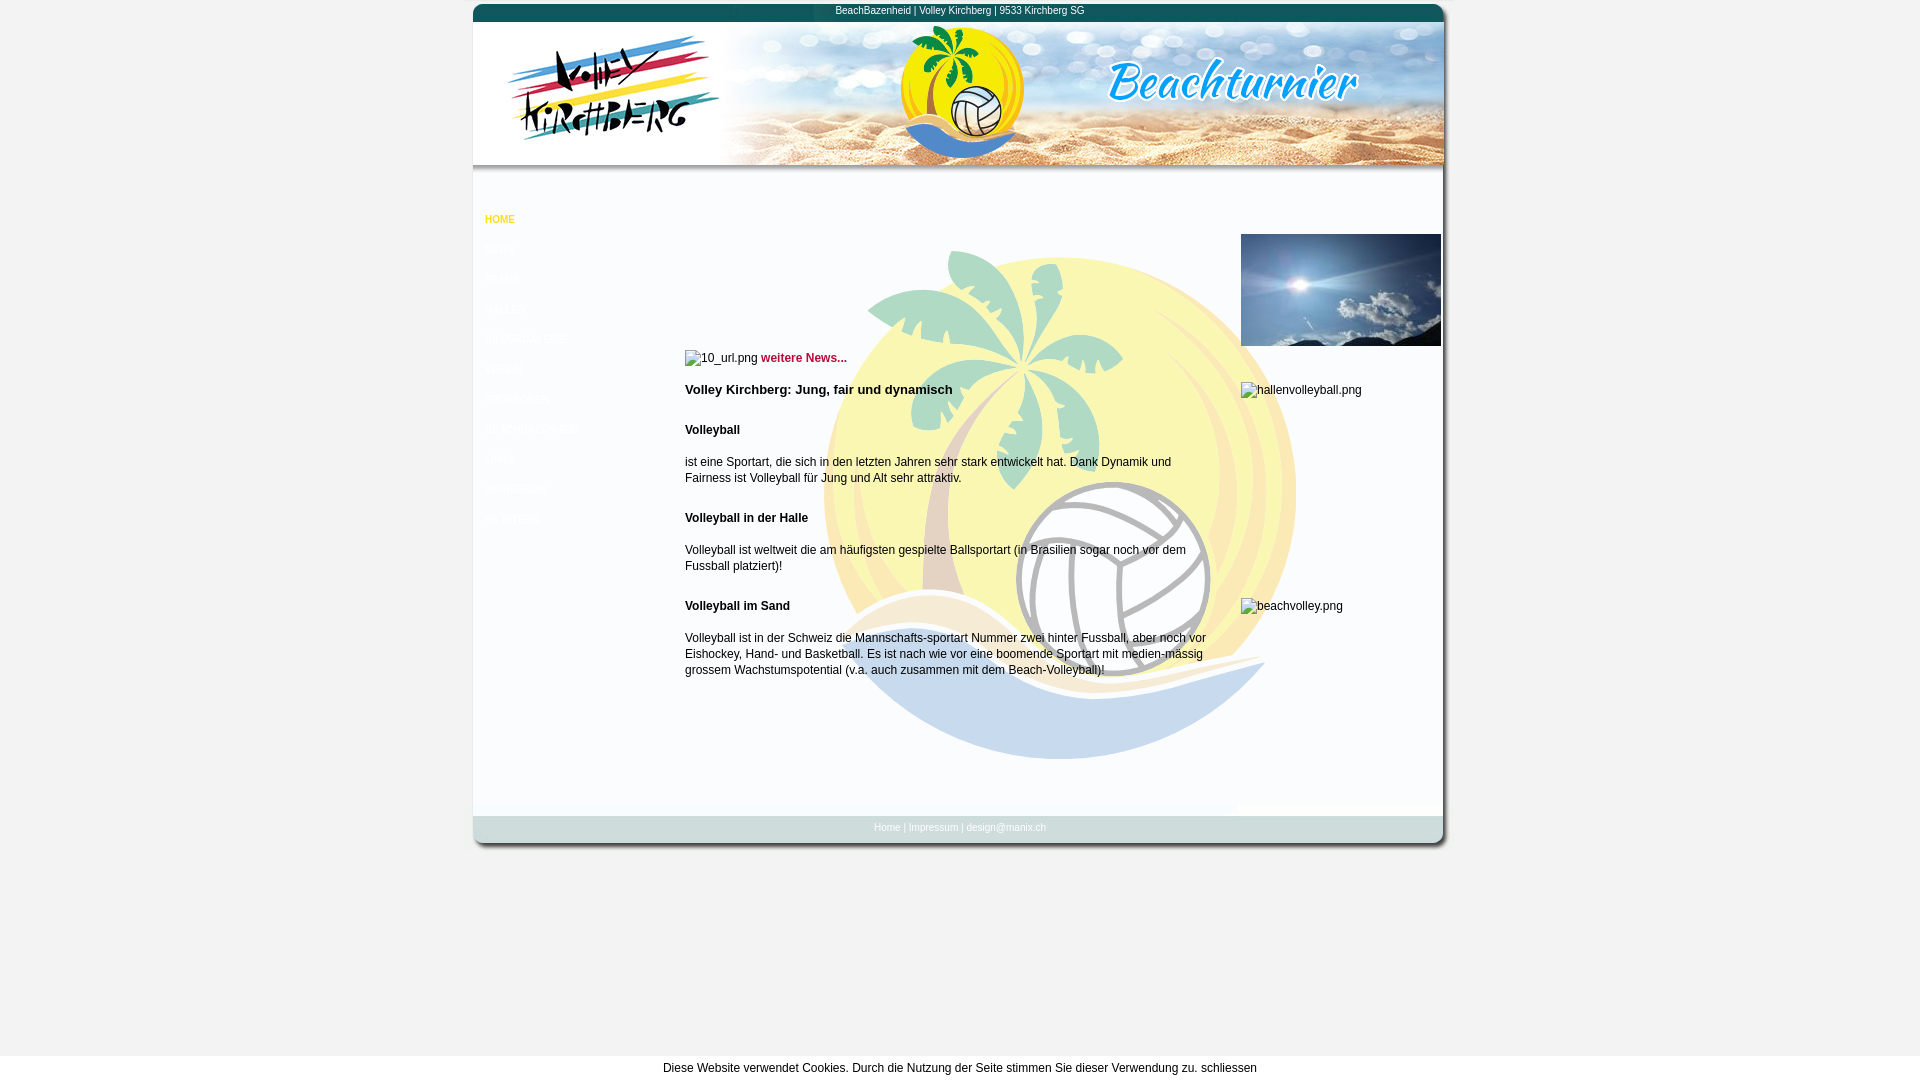 This screenshot has height=1080, width=1920. What do you see at coordinates (565, 520) in the screenshot?
I see `VK INTERN` at bounding box center [565, 520].